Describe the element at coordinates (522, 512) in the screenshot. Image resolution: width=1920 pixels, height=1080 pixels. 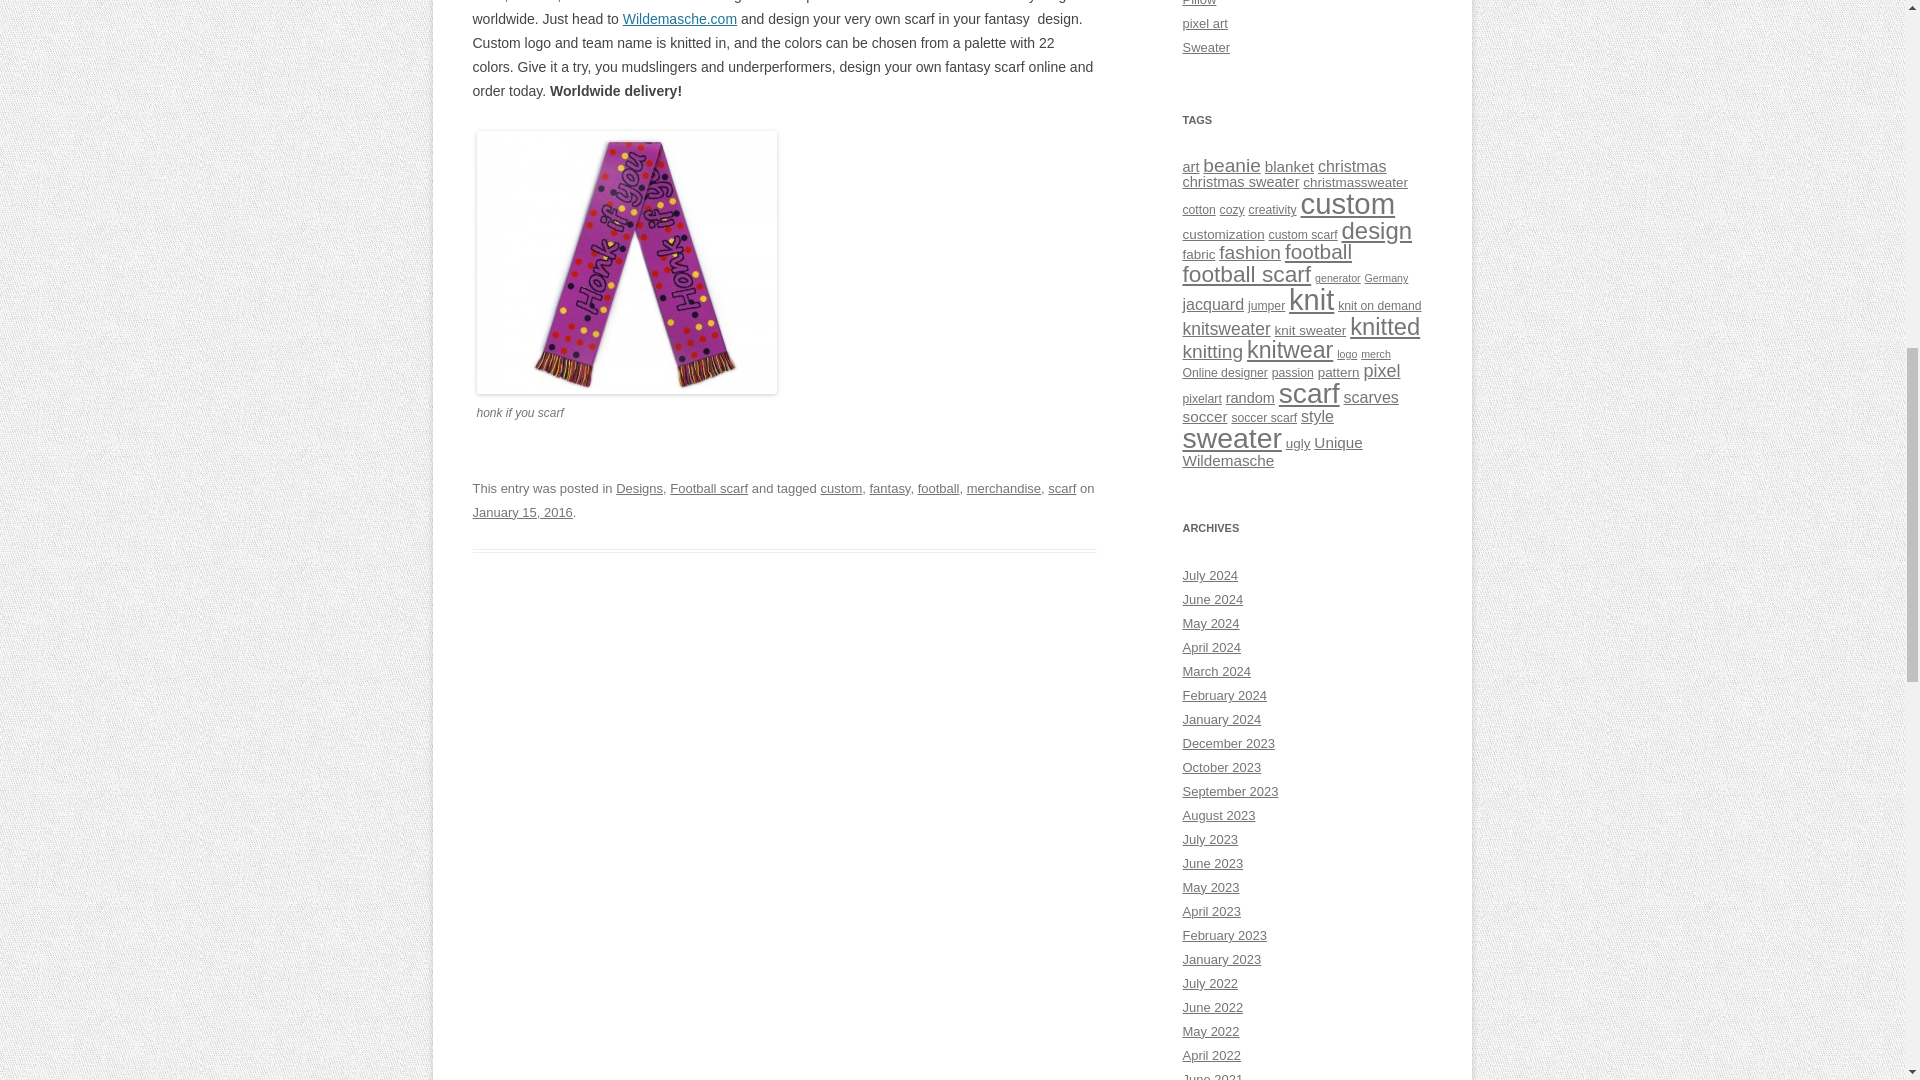
I see `15:53` at that location.